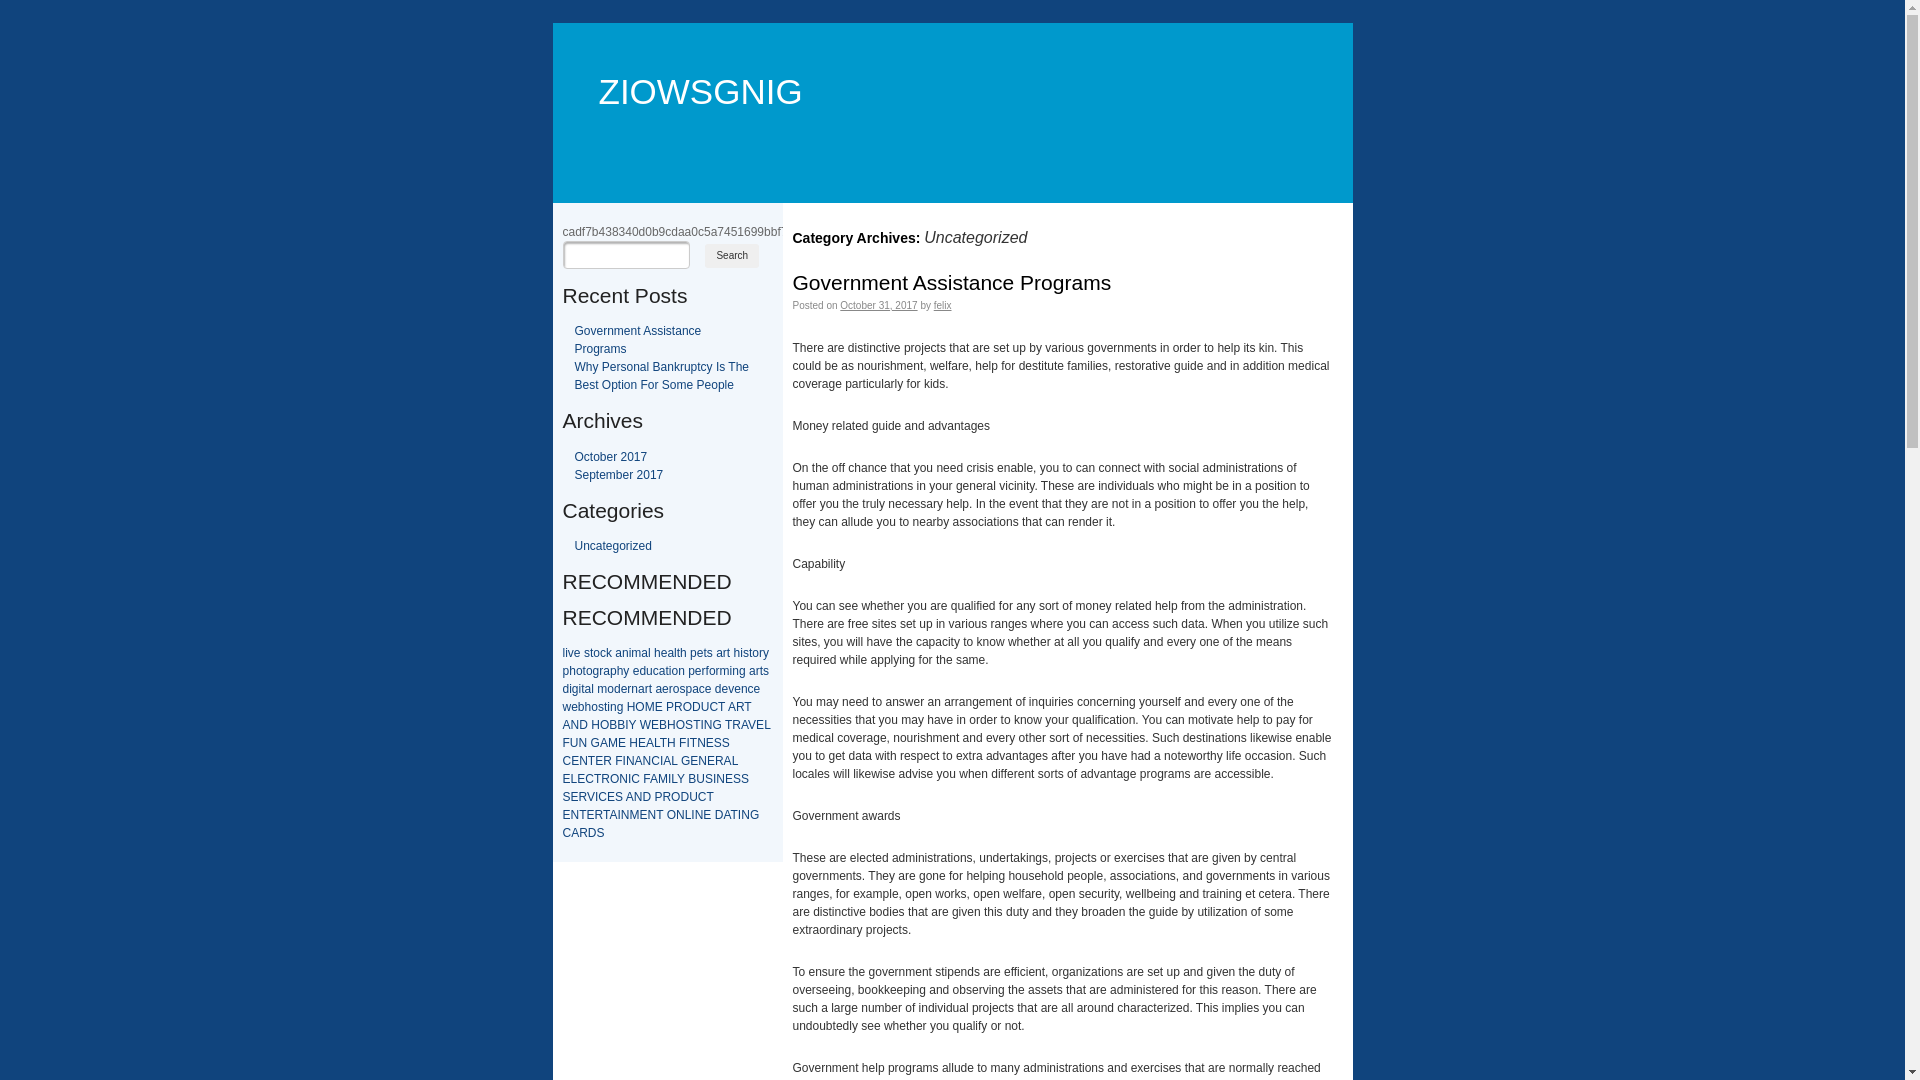 Image resolution: width=1920 pixels, height=1080 pixels. I want to click on D, so click(696, 707).